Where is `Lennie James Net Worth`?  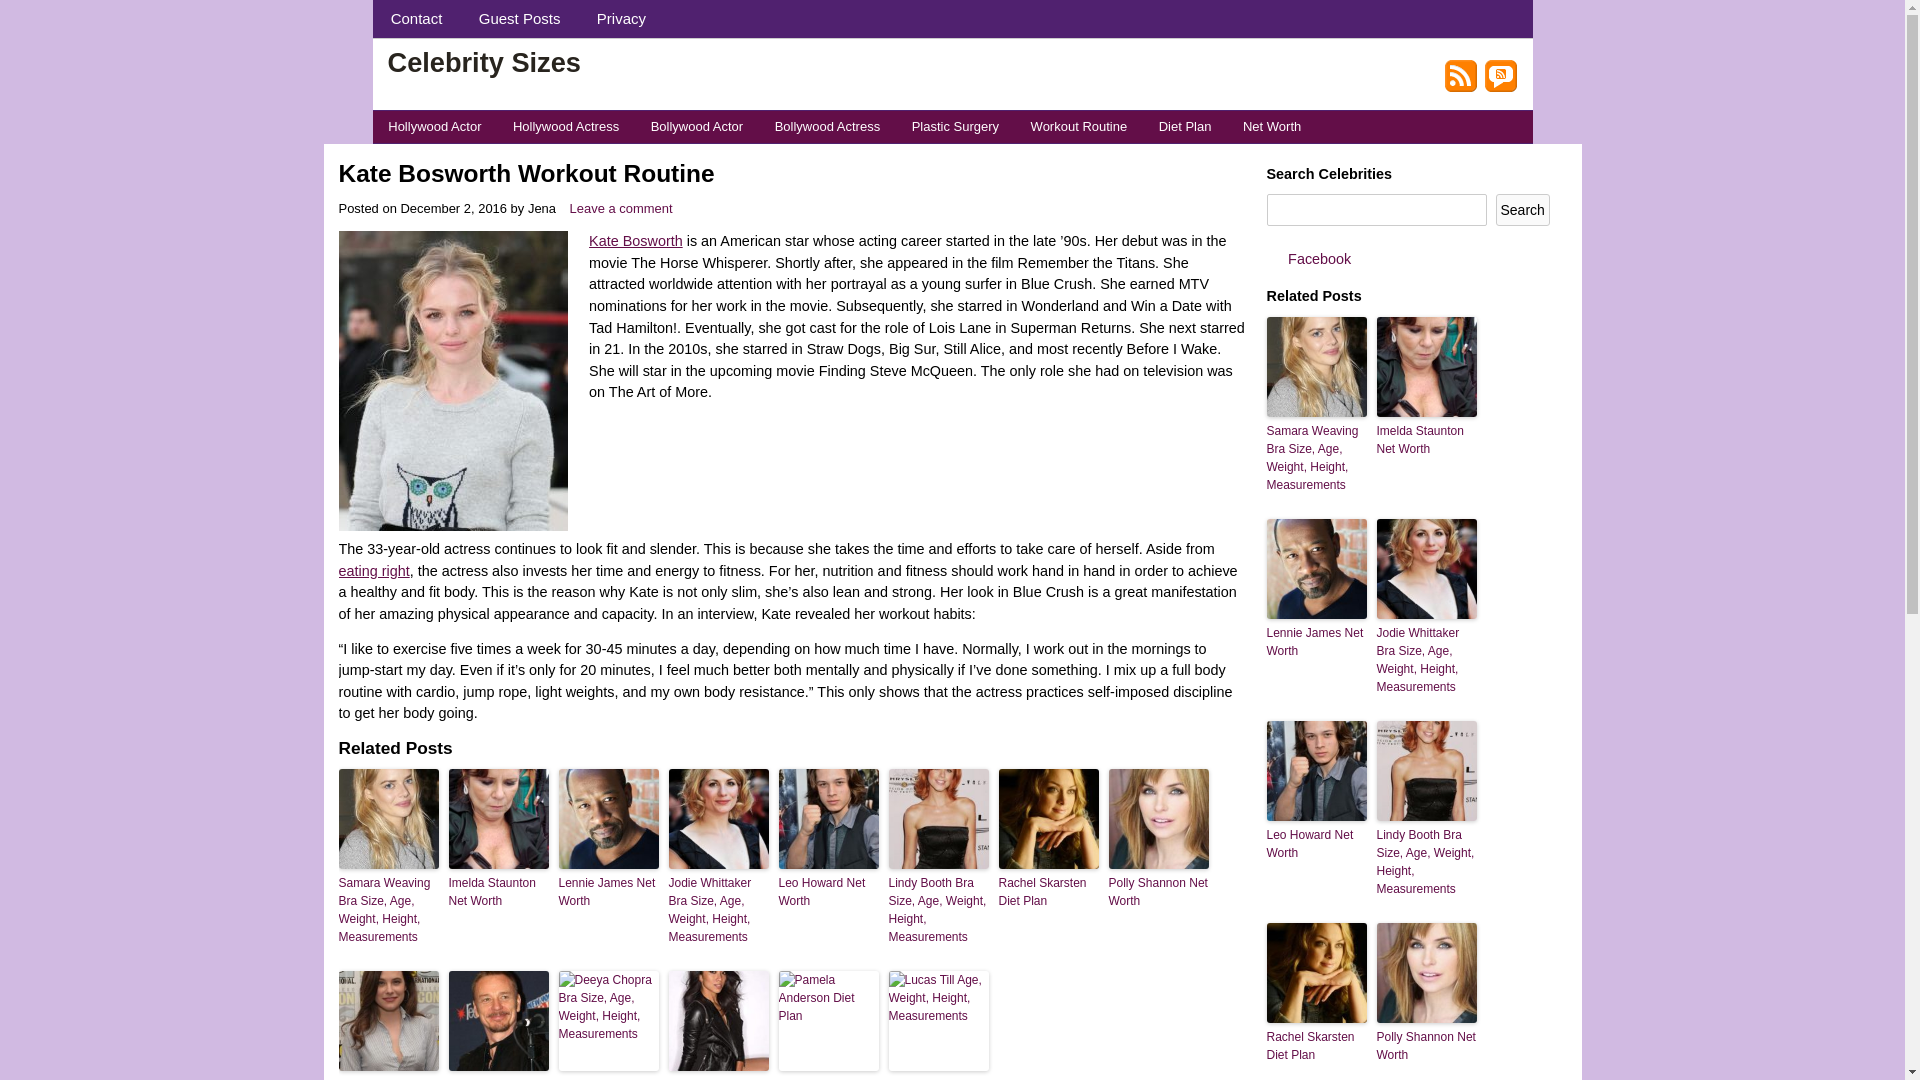 Lennie James Net Worth is located at coordinates (608, 892).